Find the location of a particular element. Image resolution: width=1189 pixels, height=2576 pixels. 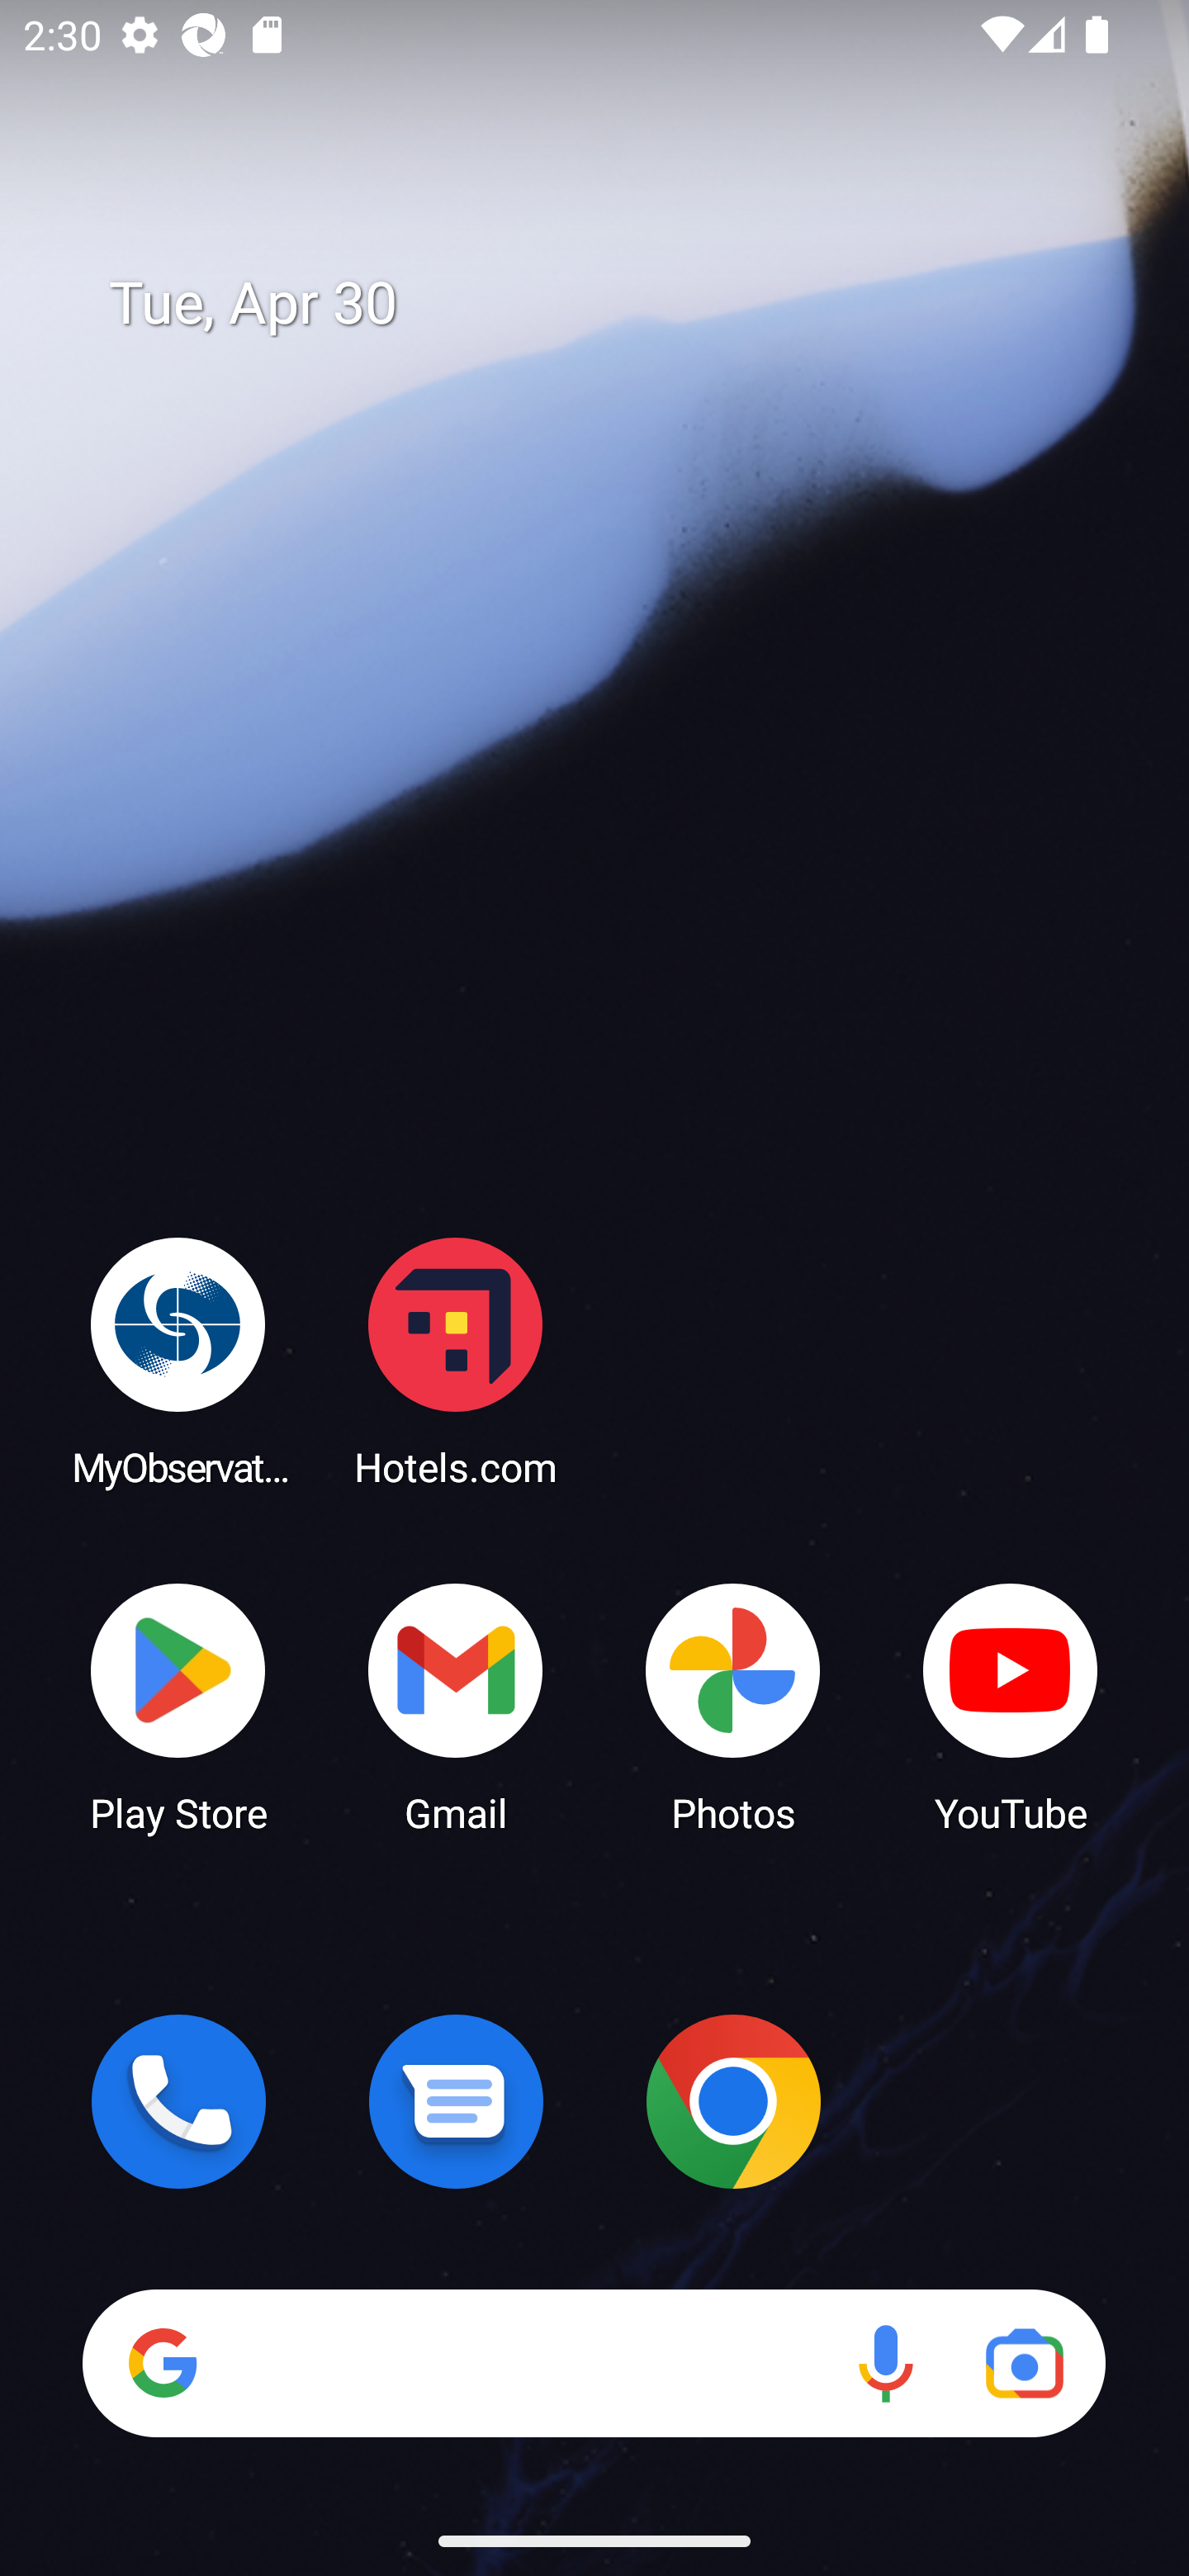

Chrome is located at coordinates (733, 2101).